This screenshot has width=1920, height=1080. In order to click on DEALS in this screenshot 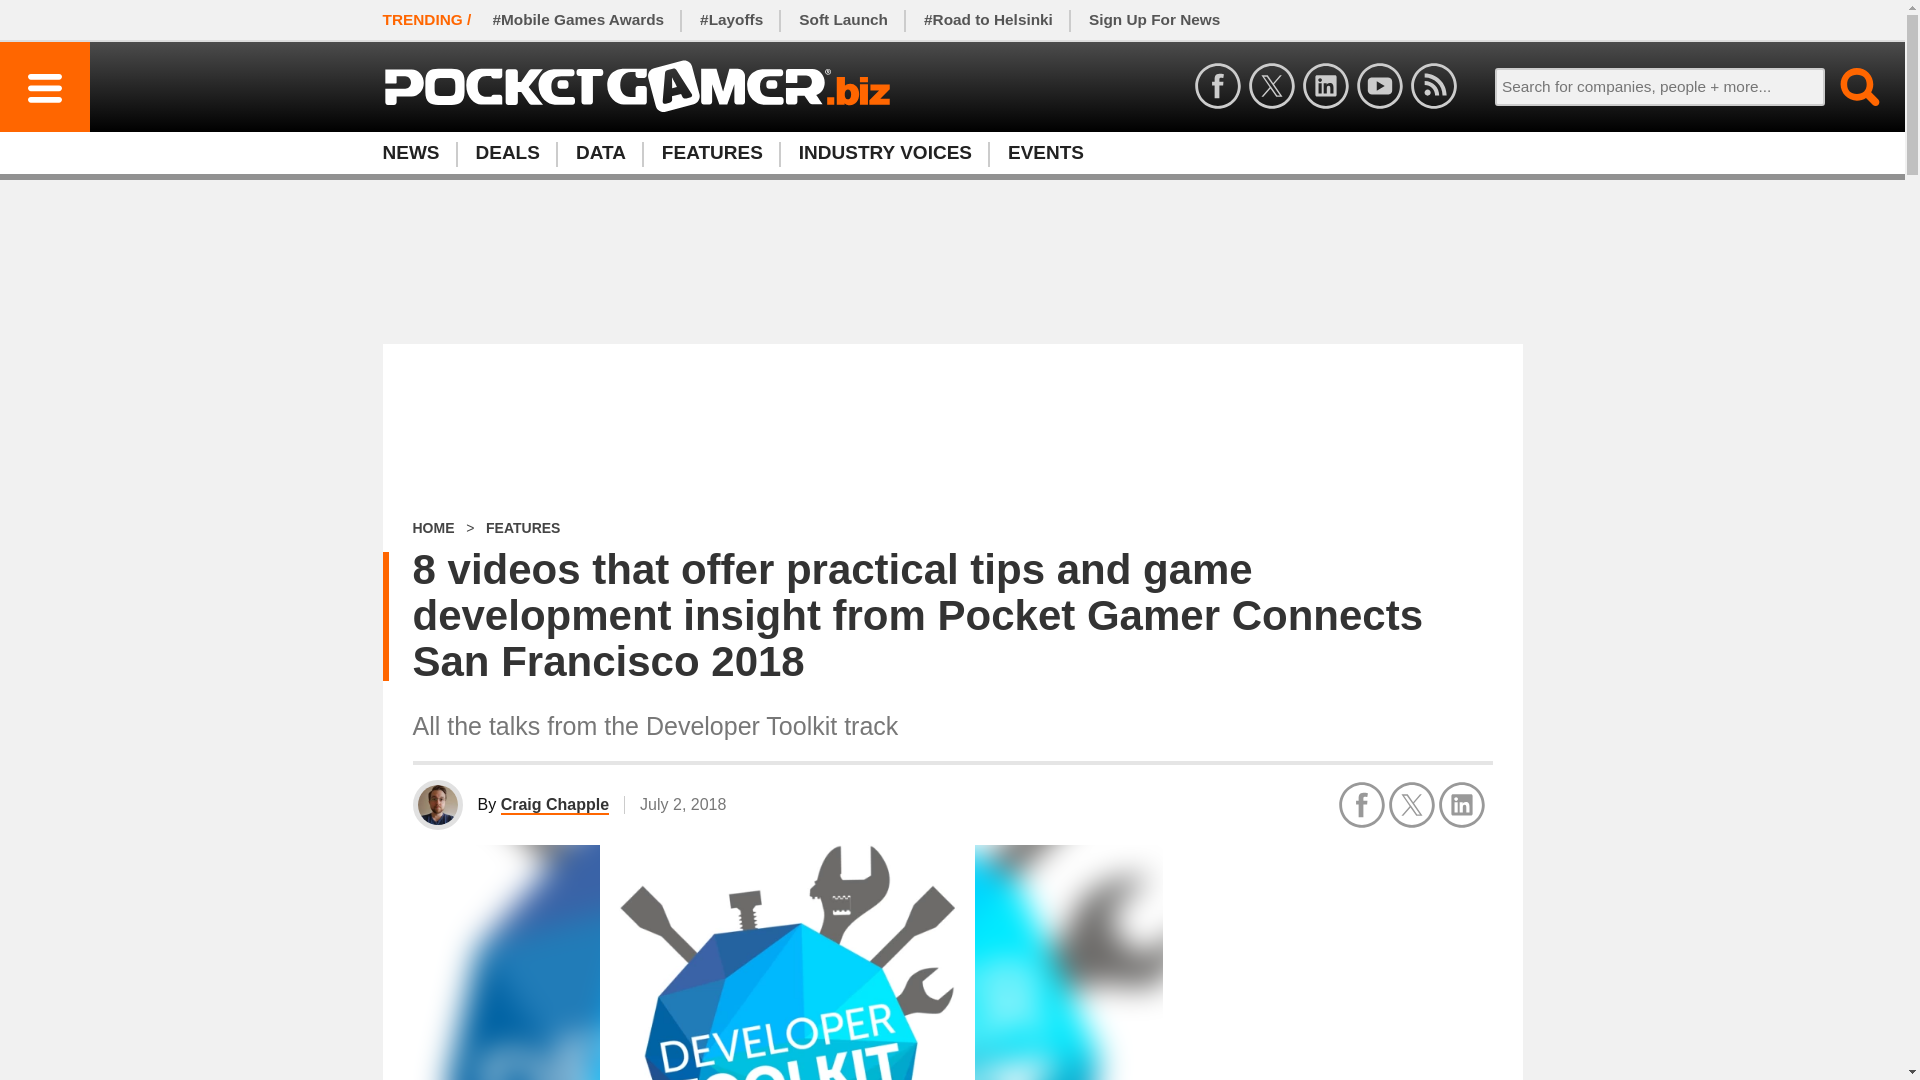, I will do `click(886, 152)`.